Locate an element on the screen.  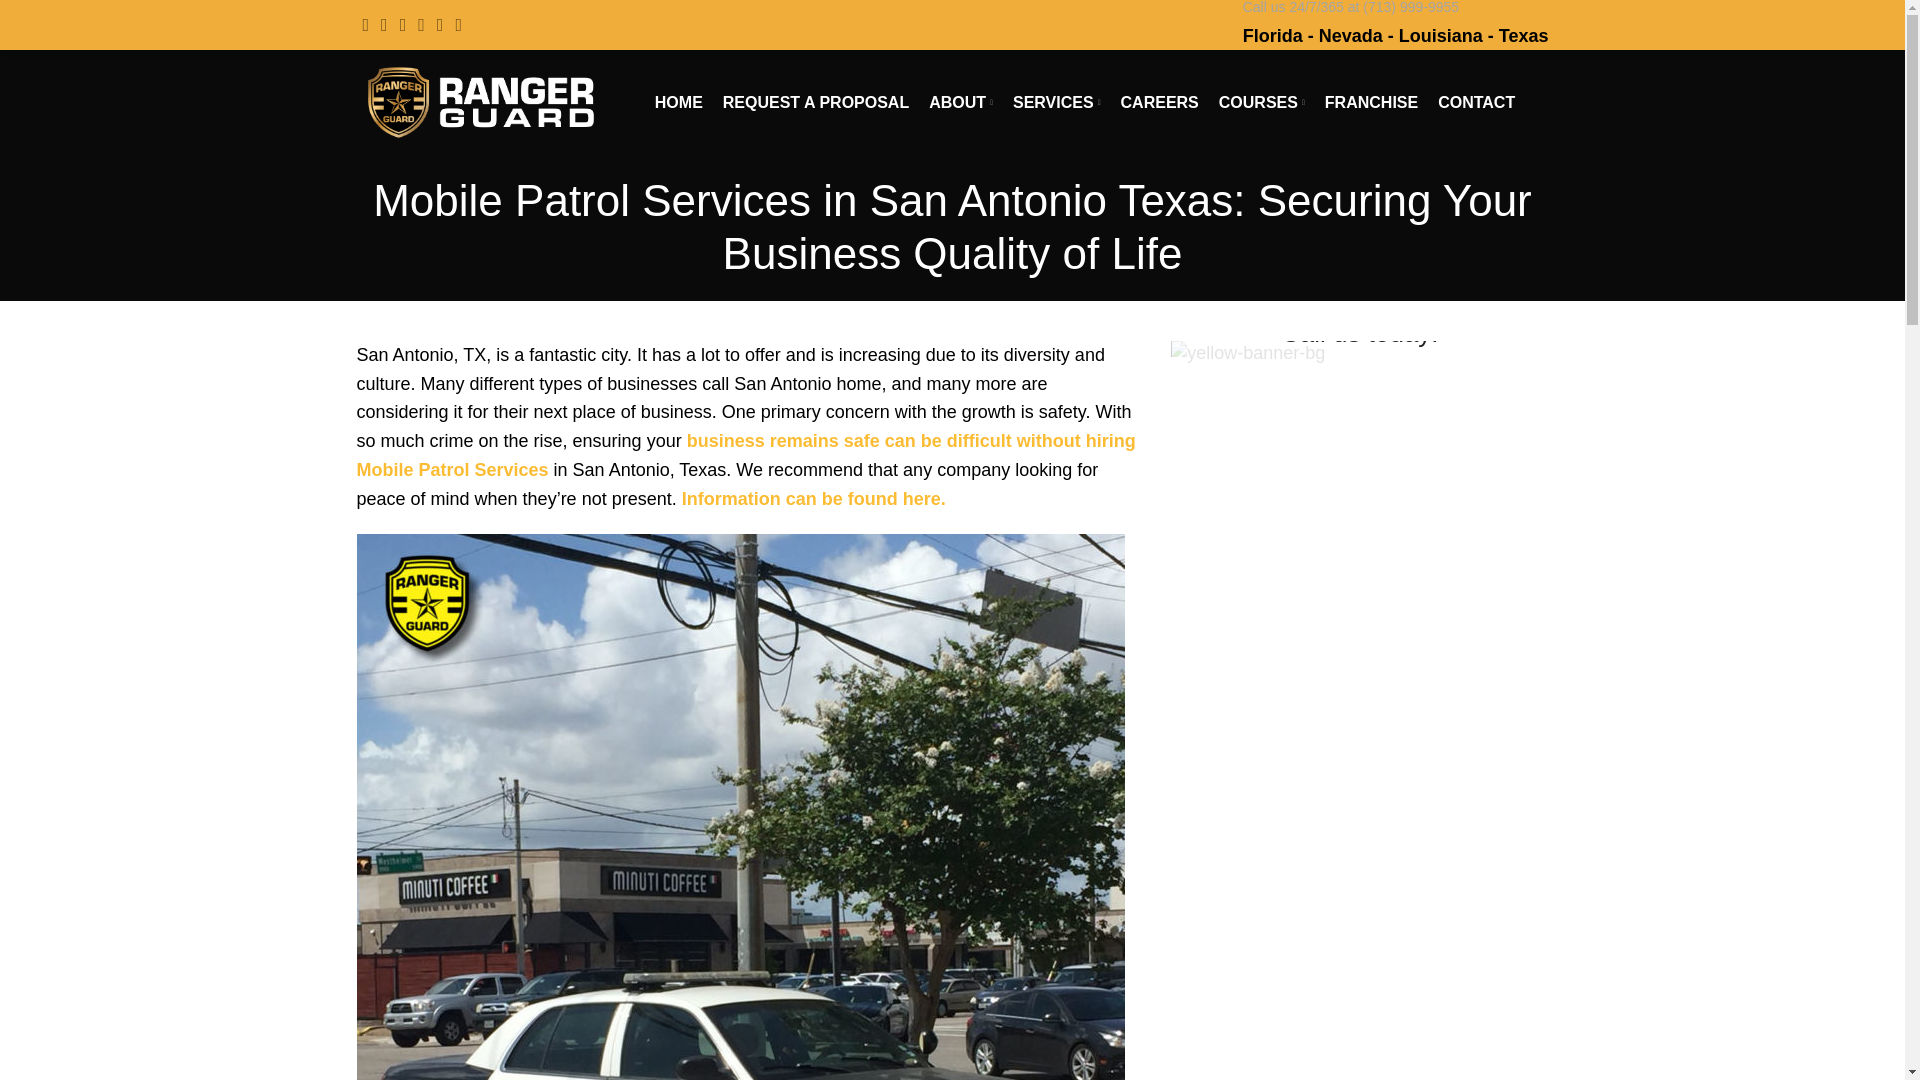
SERVICES is located at coordinates (1056, 102).